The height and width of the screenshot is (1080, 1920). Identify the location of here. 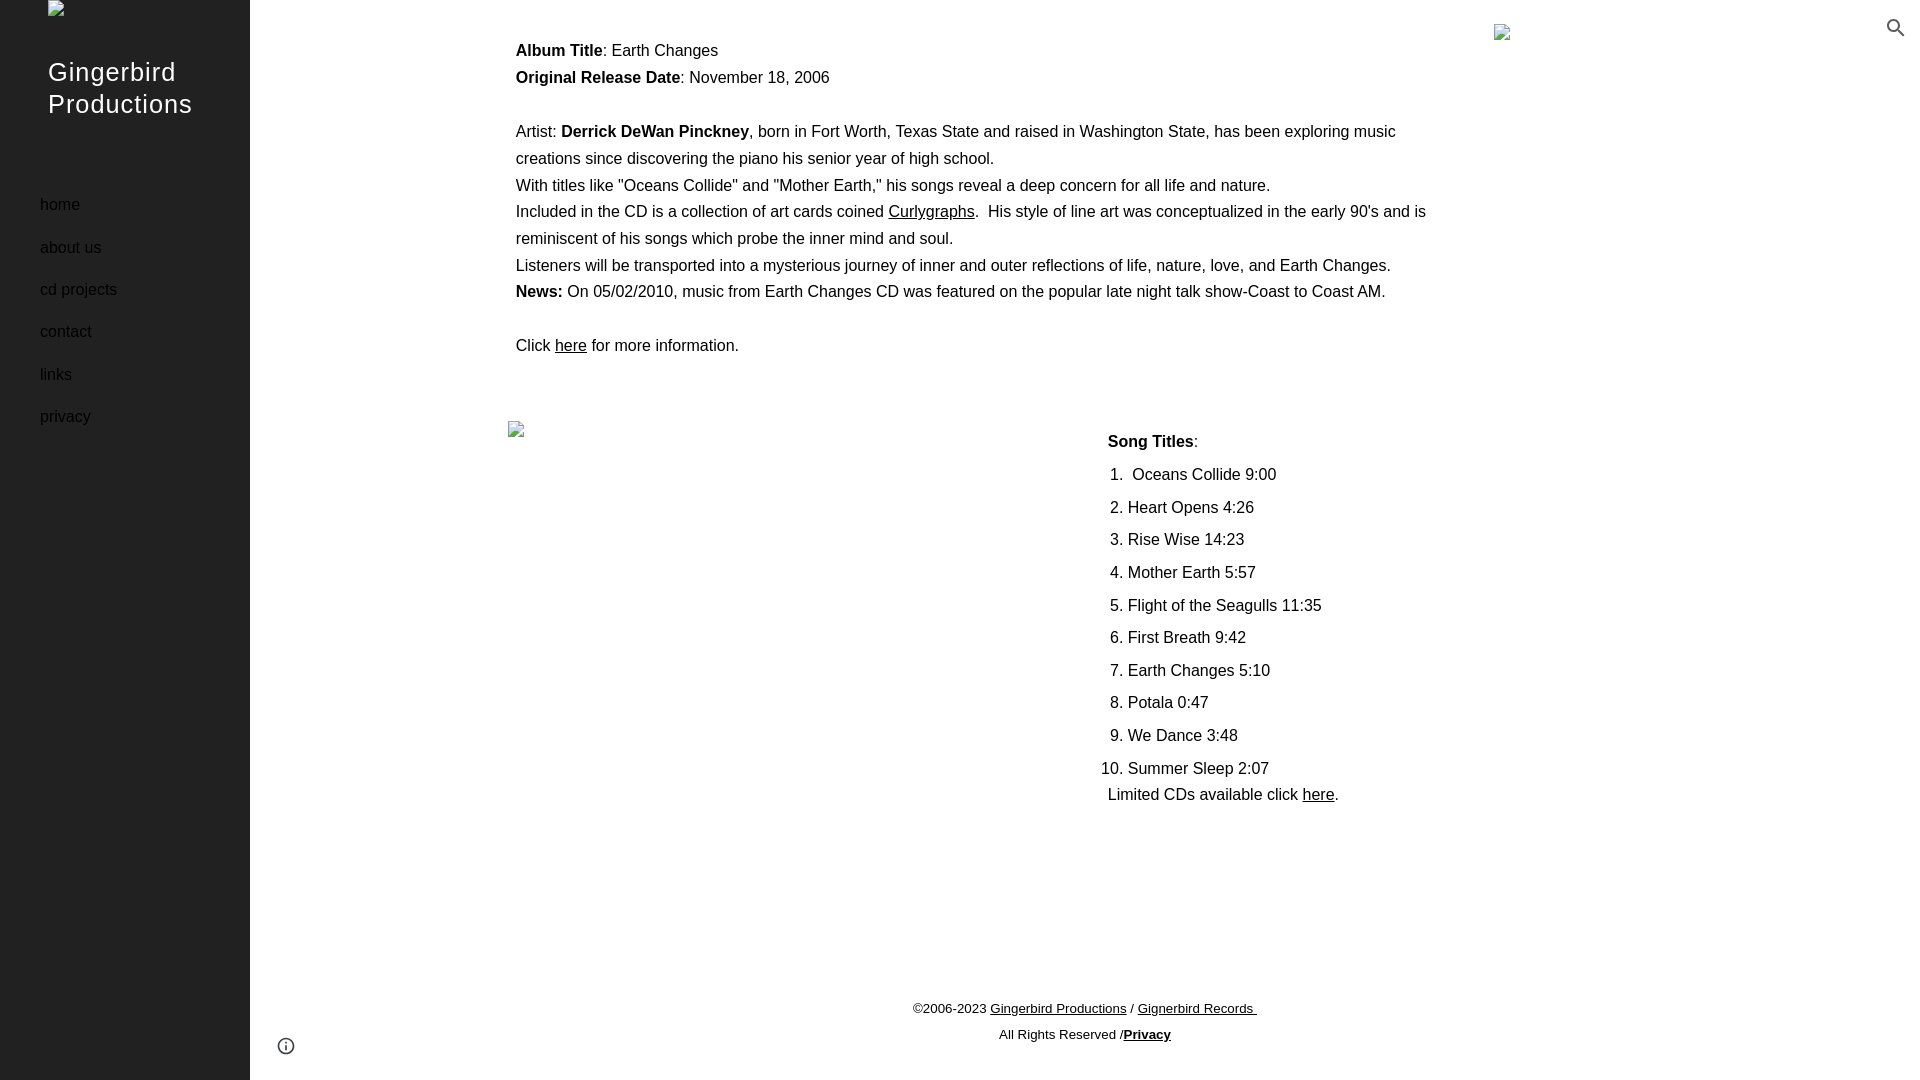
(1318, 794).